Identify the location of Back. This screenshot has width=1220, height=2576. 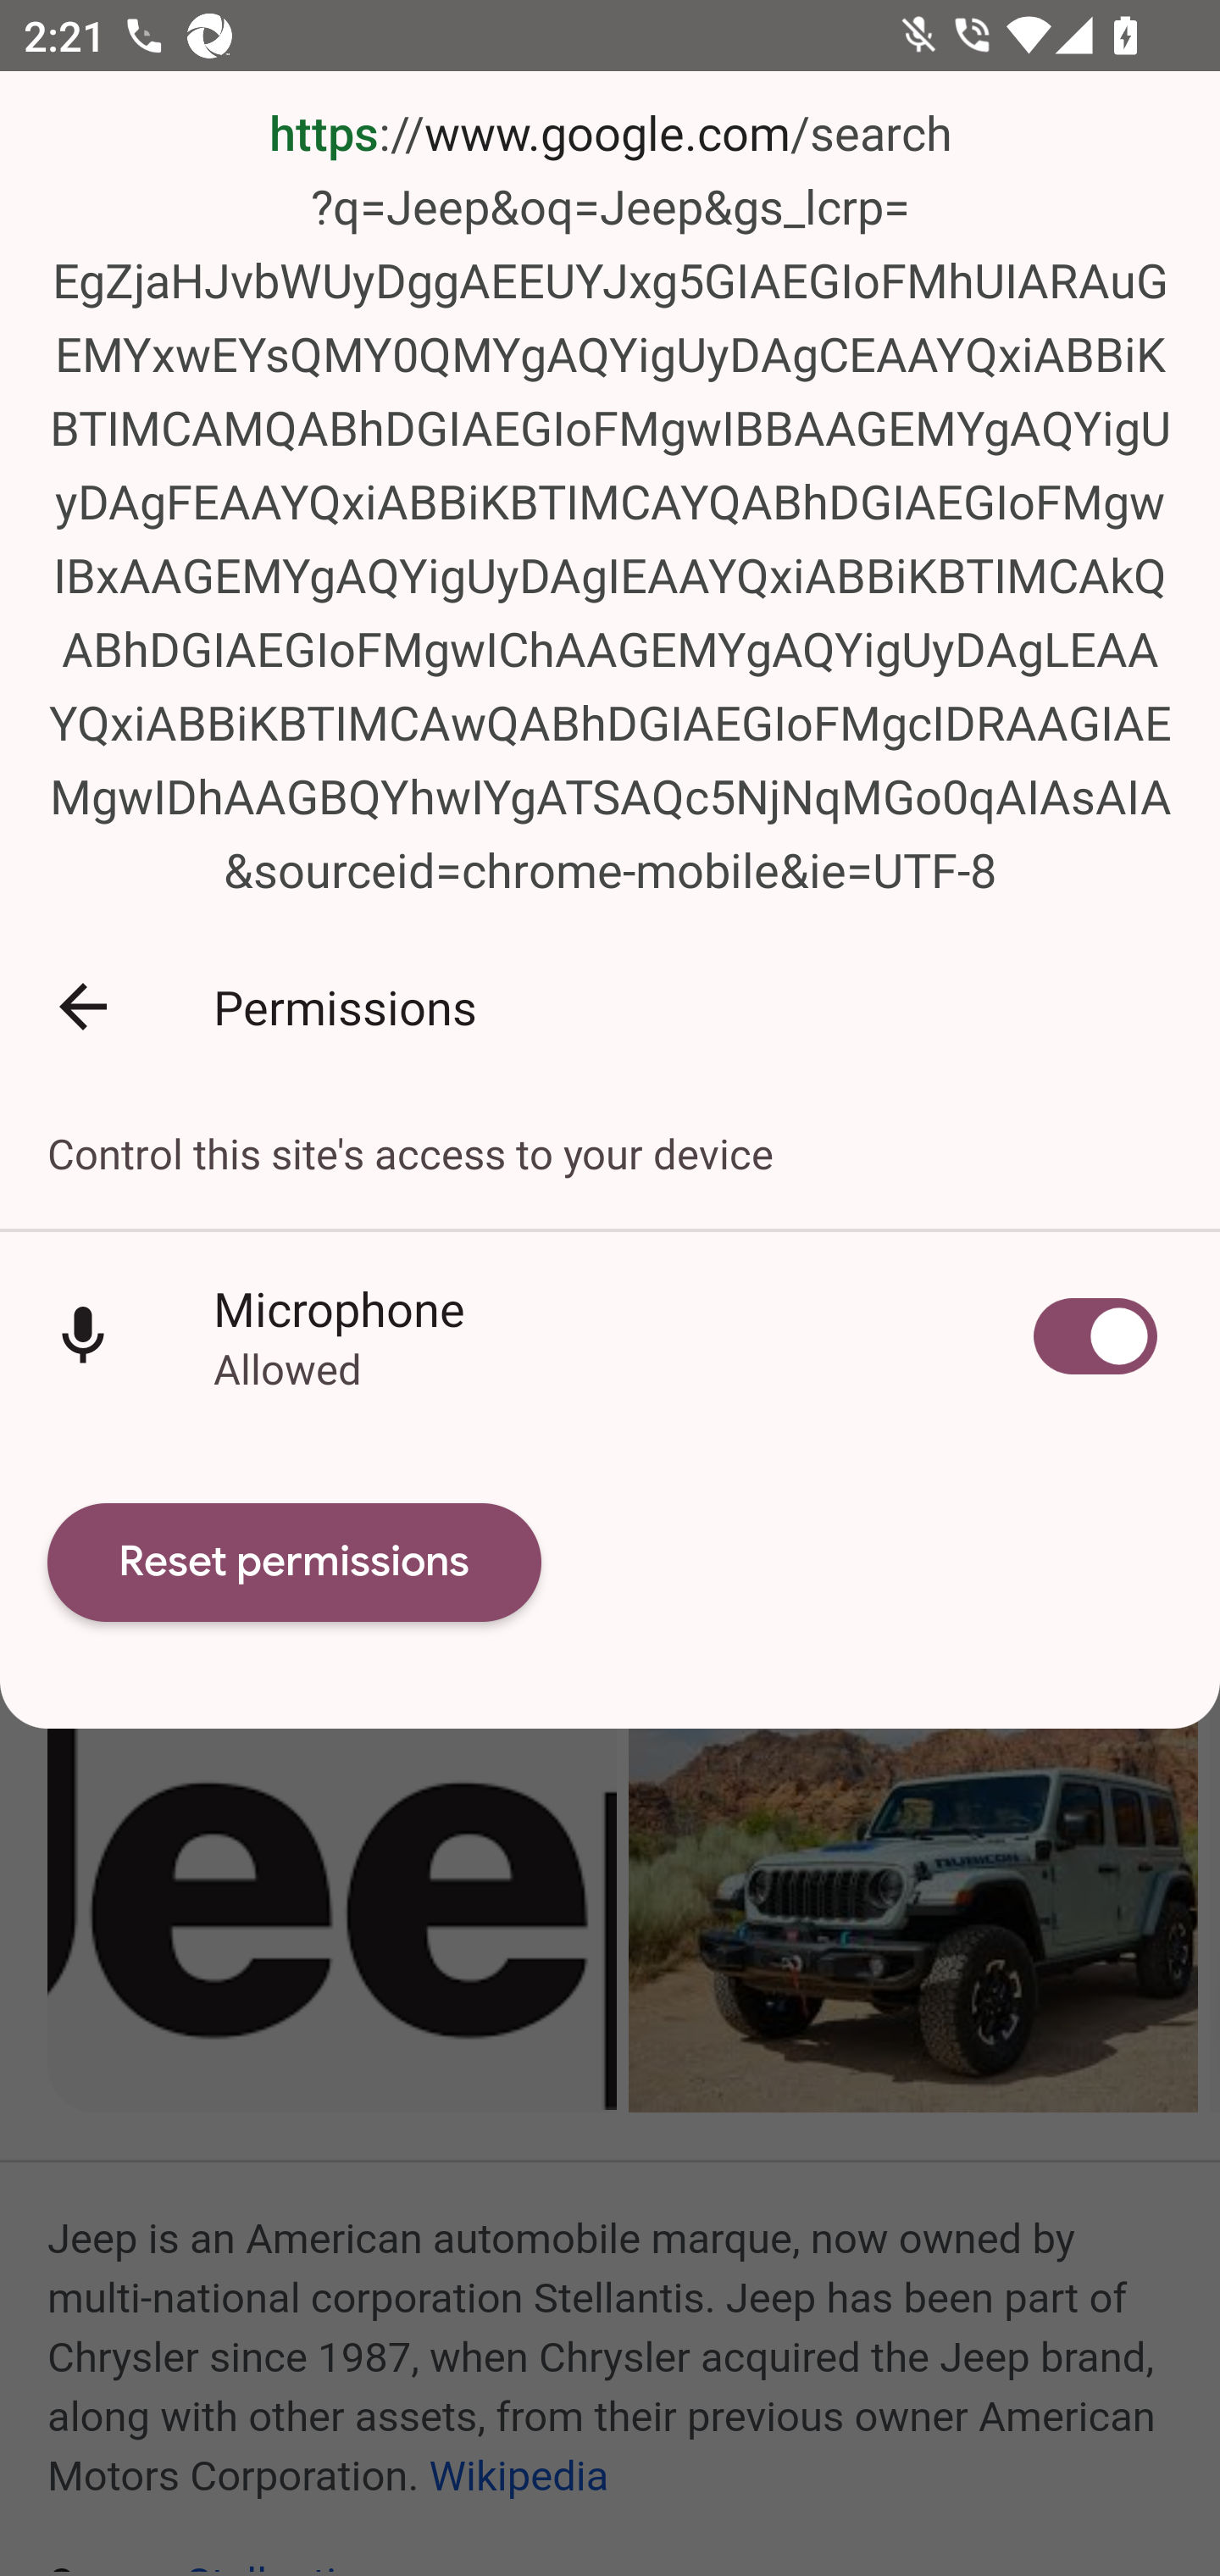
(83, 1005).